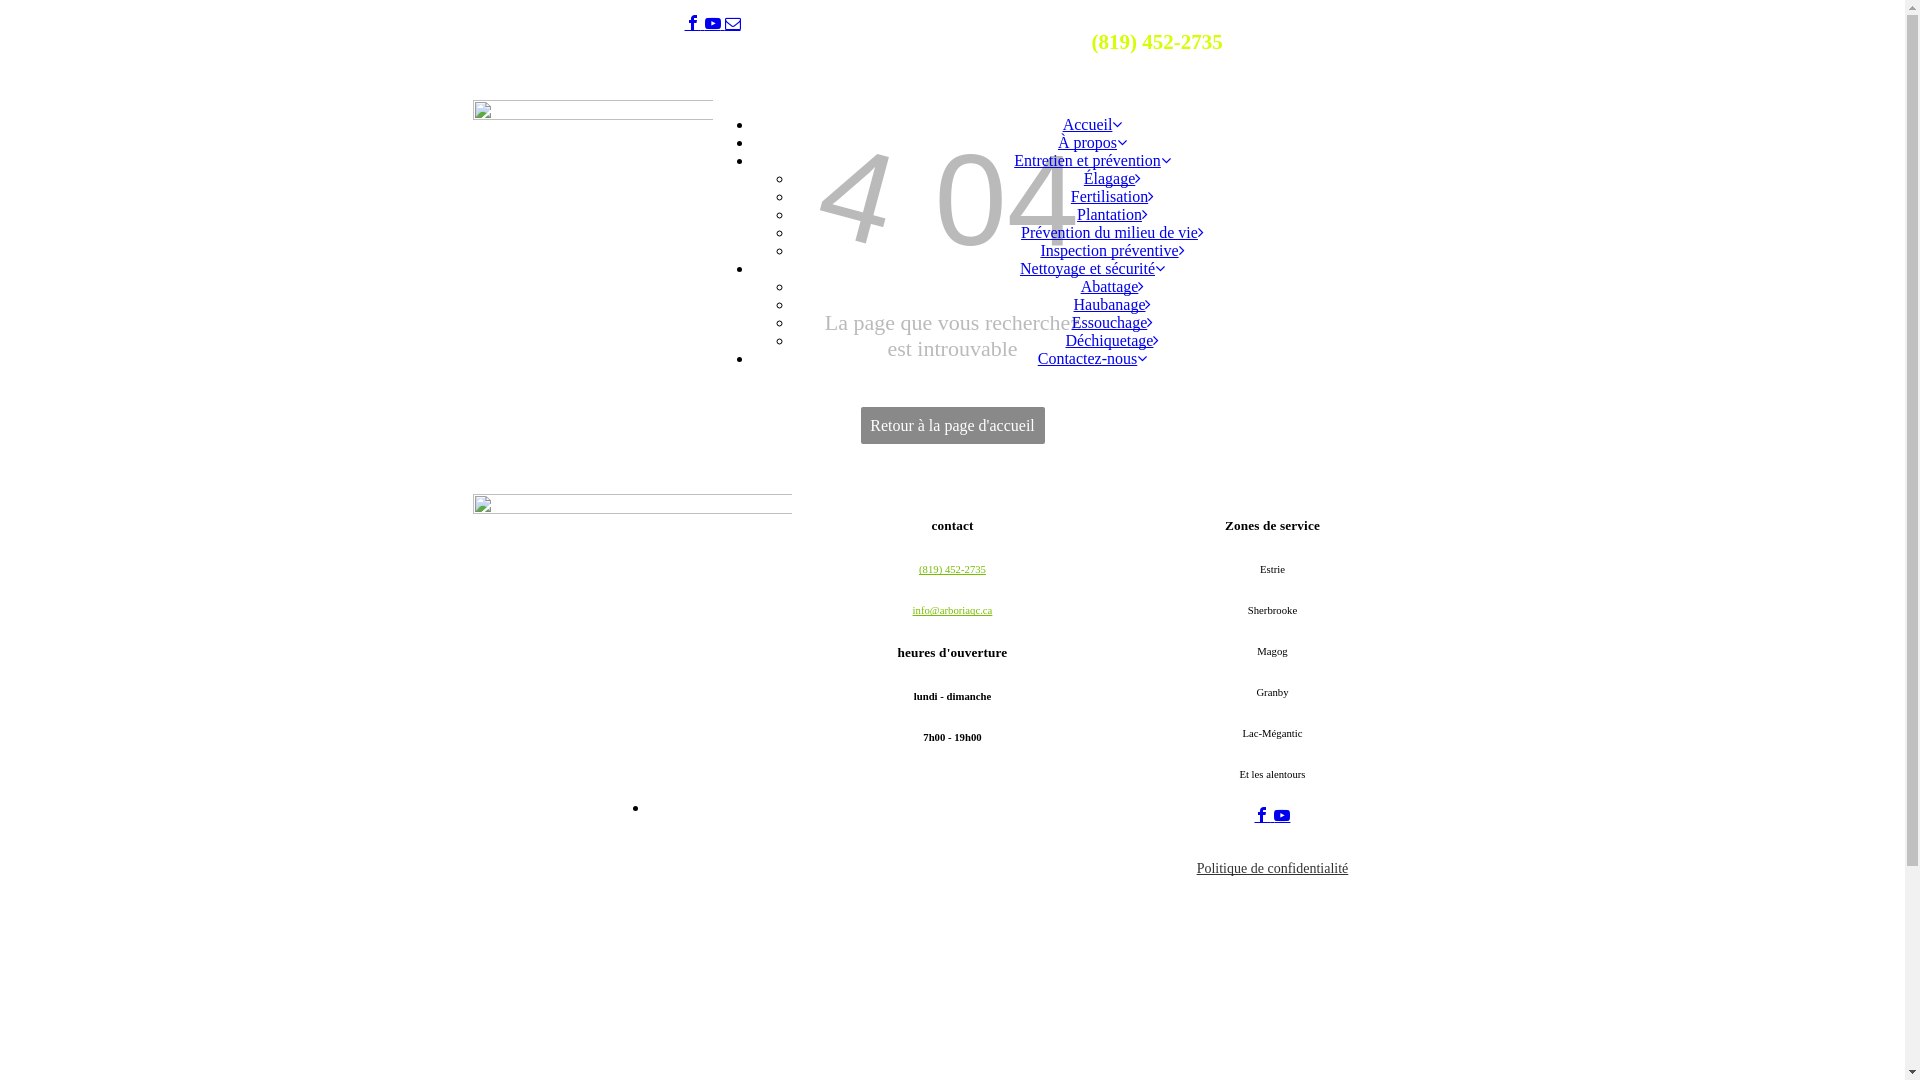  I want to click on Essouchage, so click(1113, 322).